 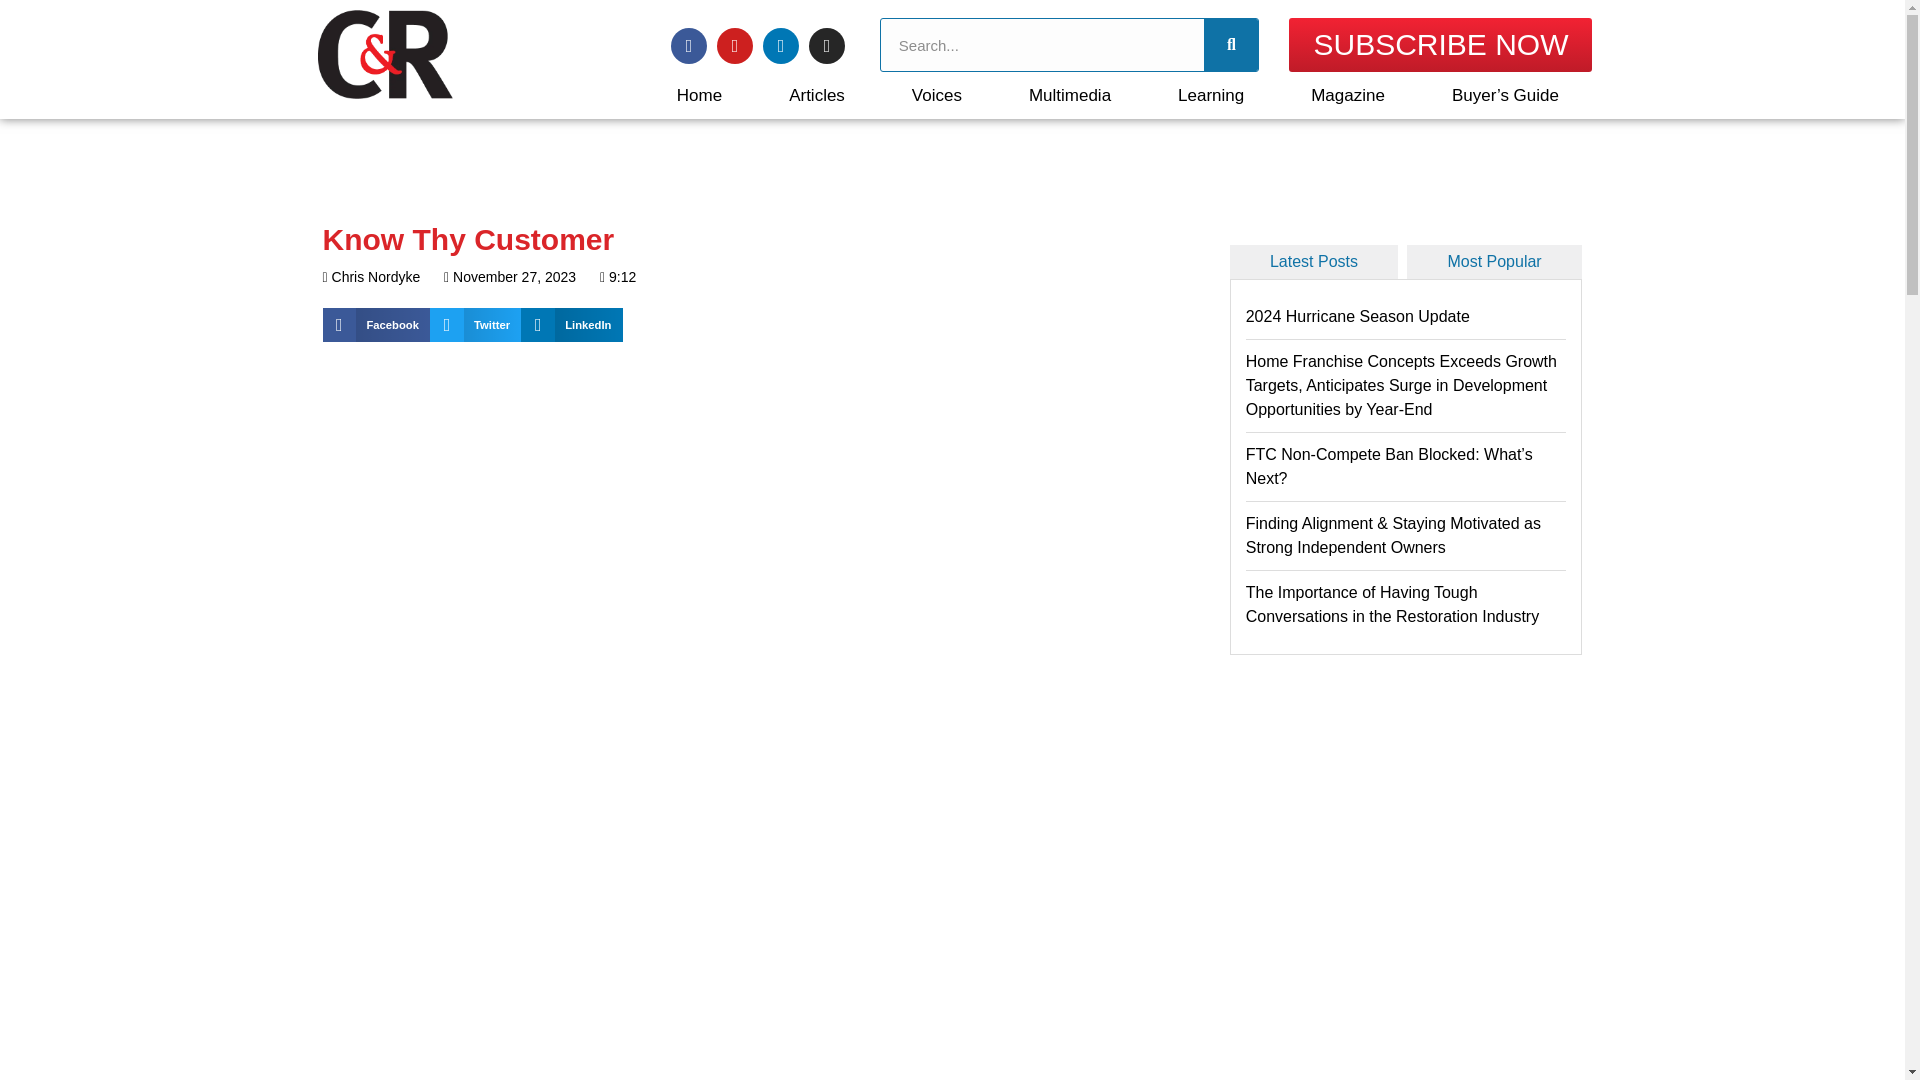 What do you see at coordinates (698, 95) in the screenshot?
I see `Home` at bounding box center [698, 95].